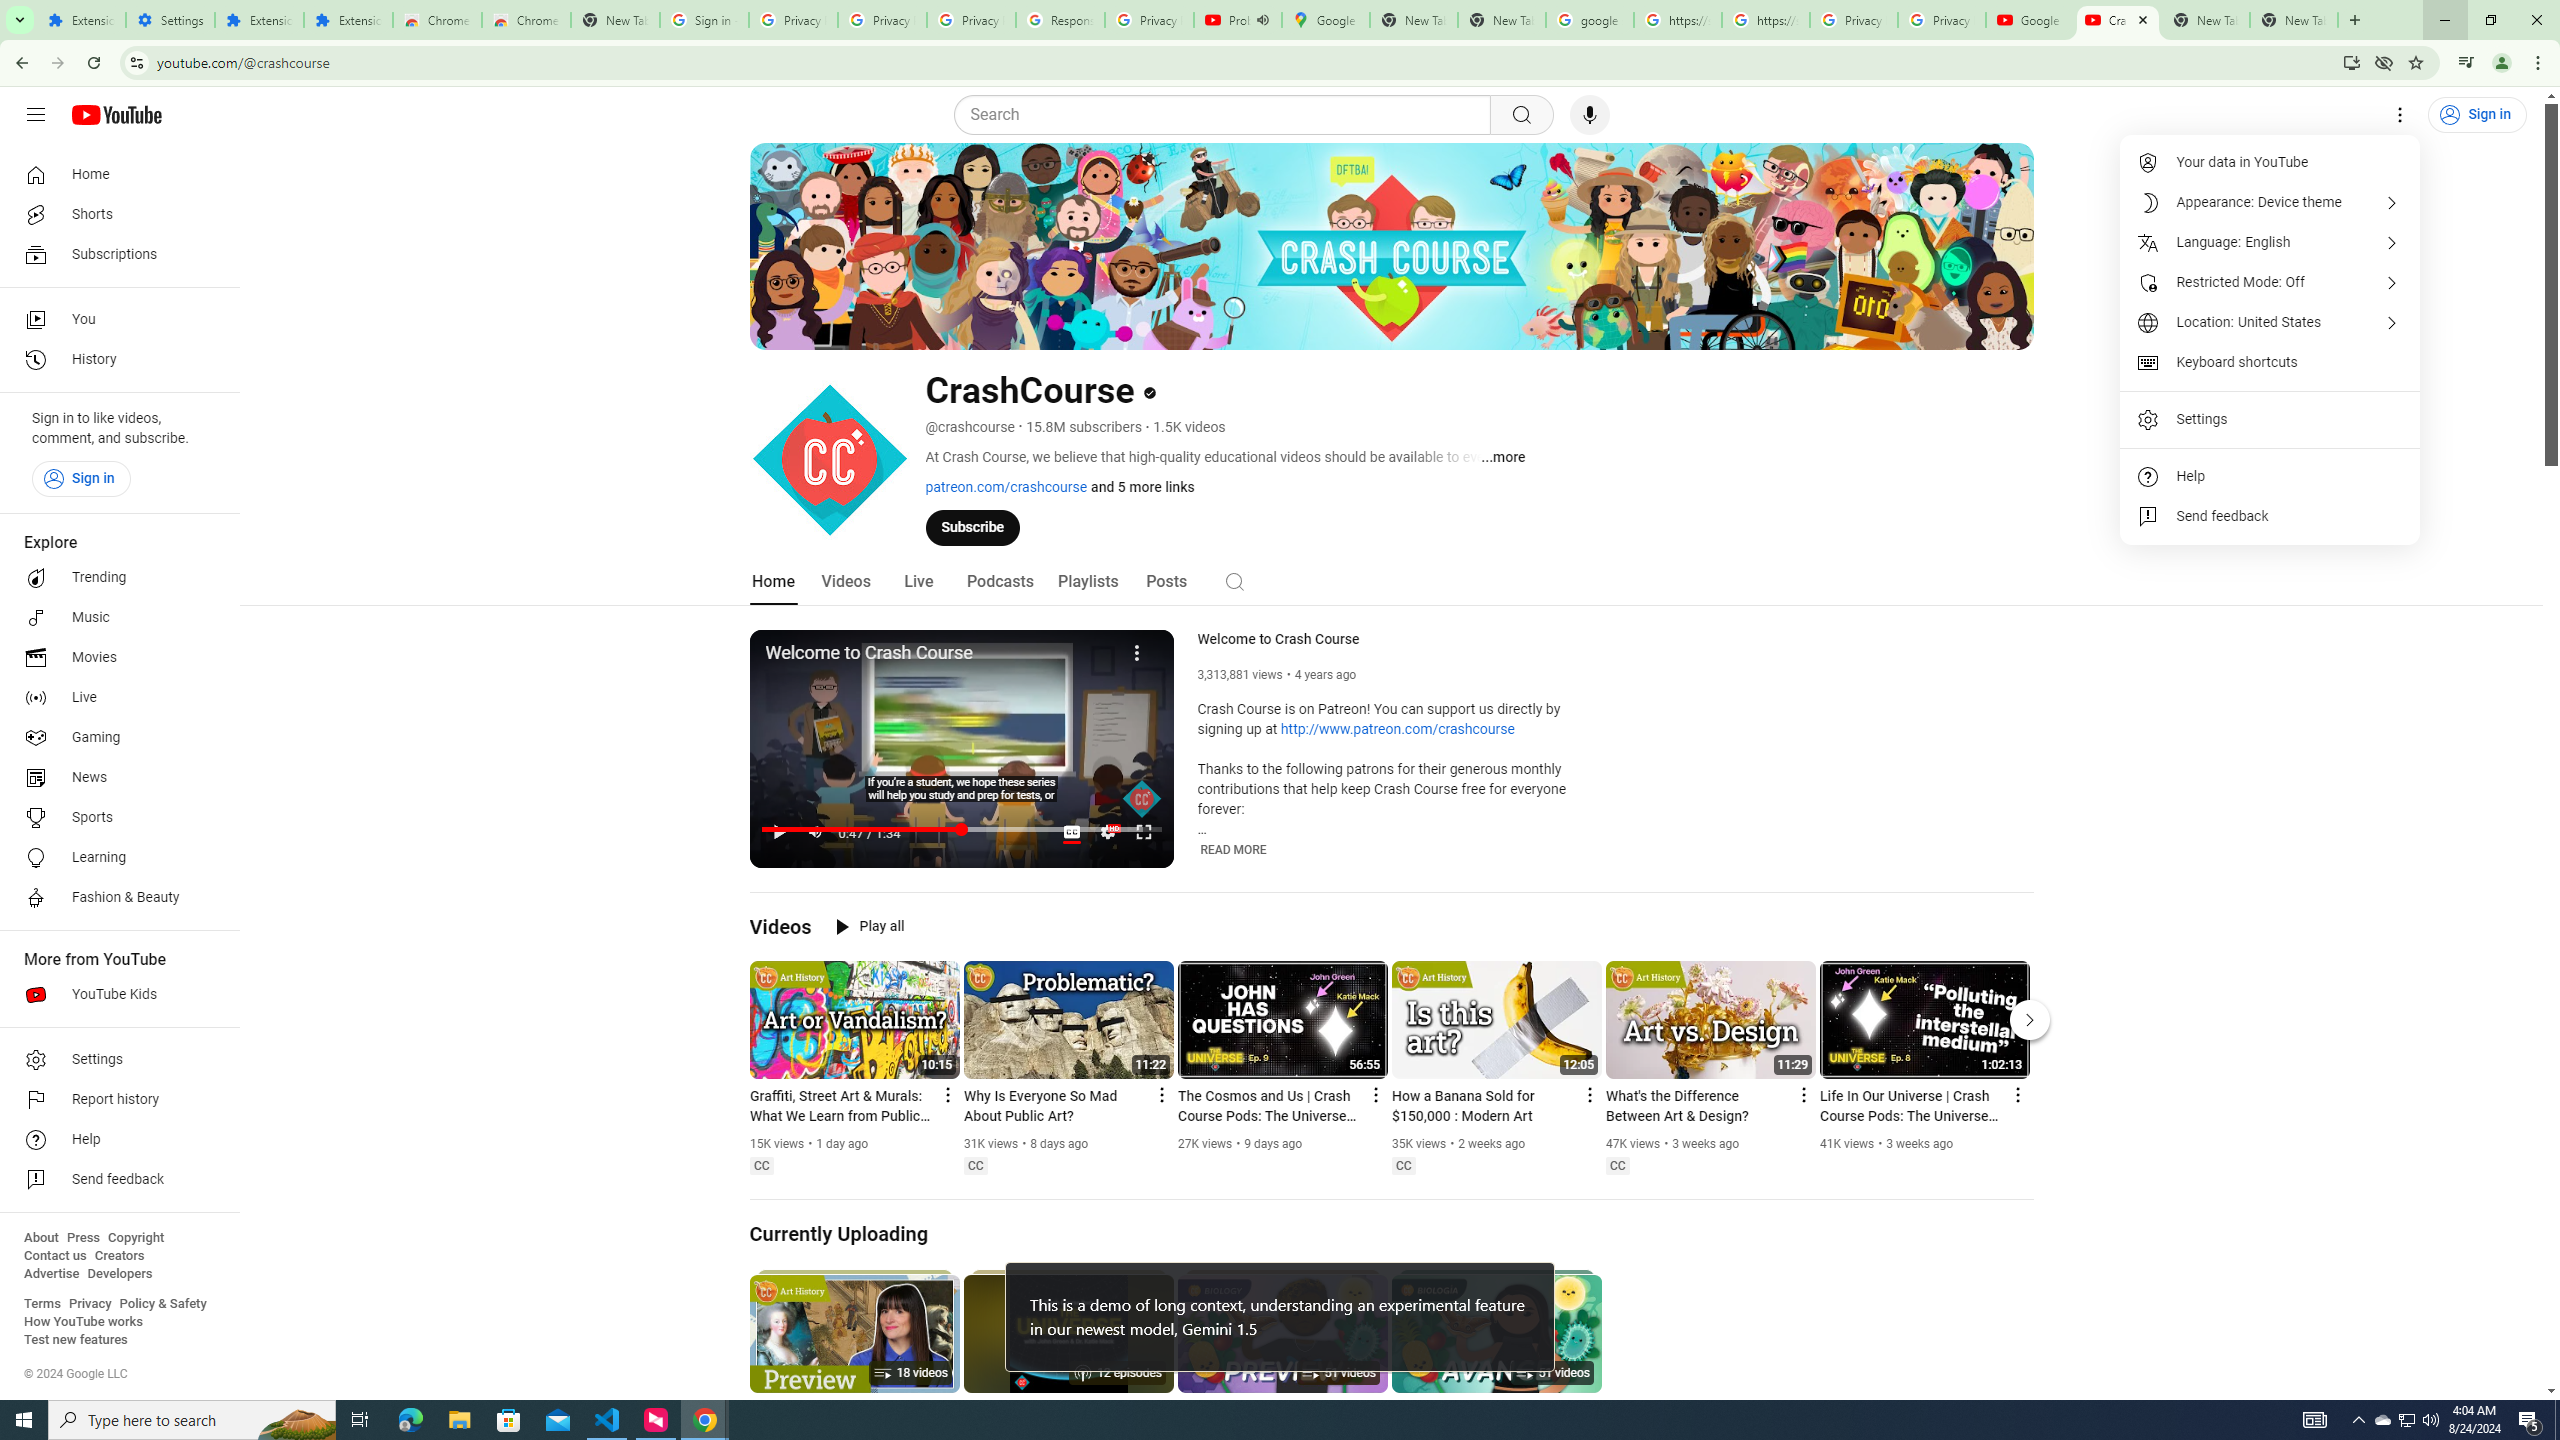  I want to click on Mute (m), so click(815, 831).